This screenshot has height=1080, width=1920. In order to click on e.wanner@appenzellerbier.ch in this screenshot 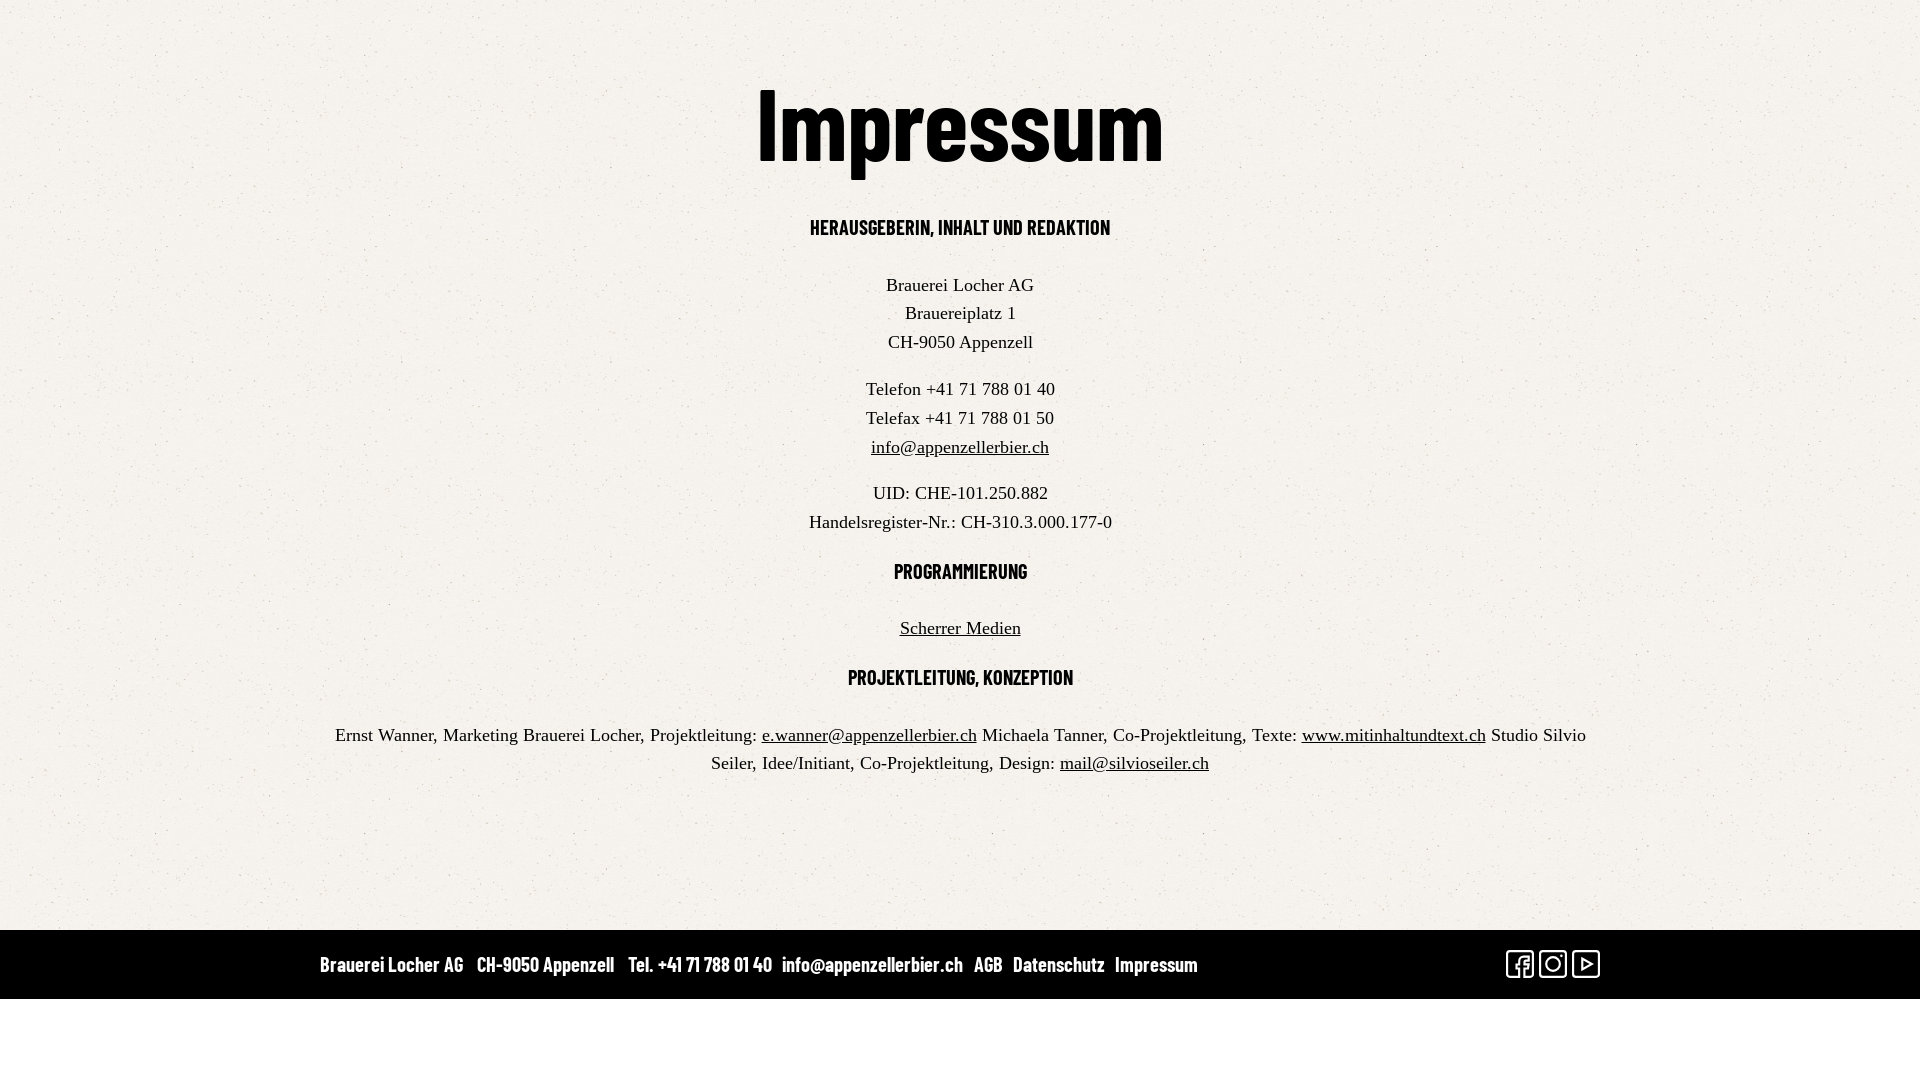, I will do `click(870, 734)`.